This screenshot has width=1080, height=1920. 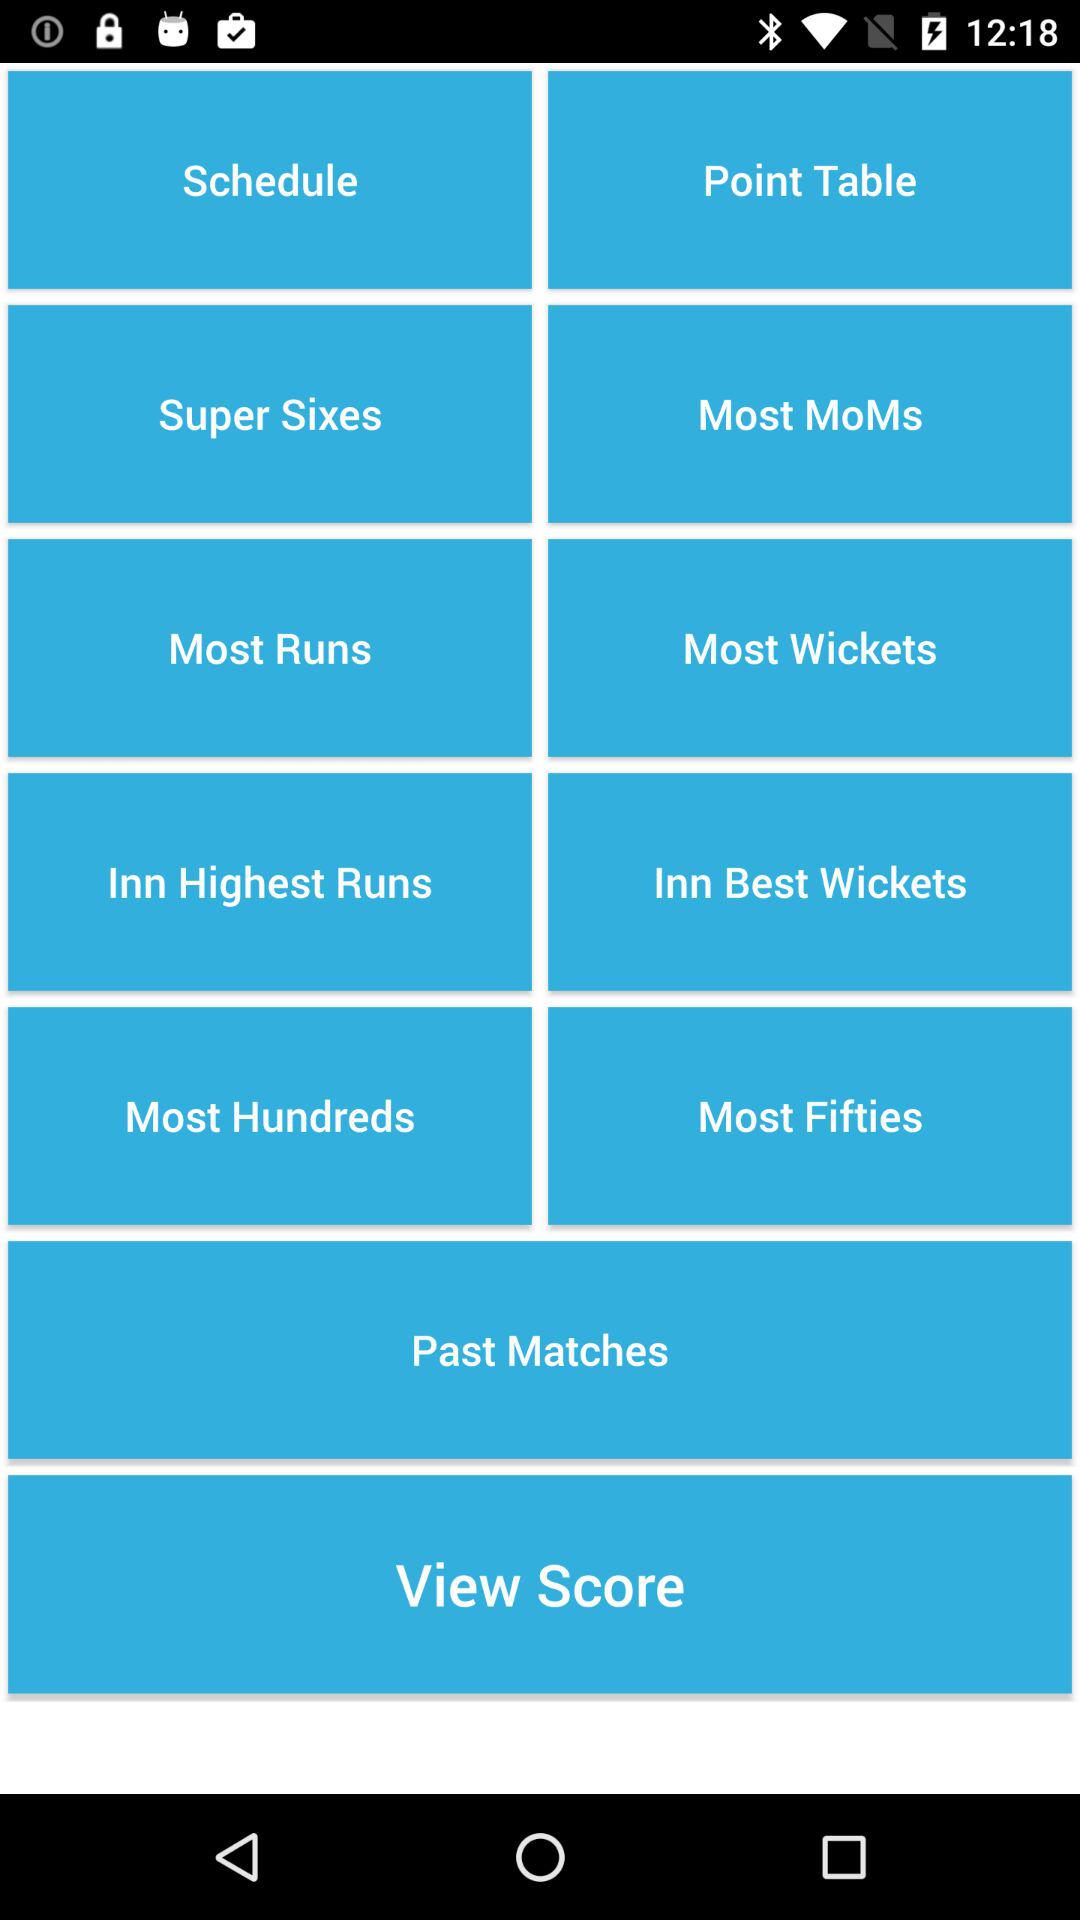 I want to click on click on most wickets, so click(x=810, y=648).